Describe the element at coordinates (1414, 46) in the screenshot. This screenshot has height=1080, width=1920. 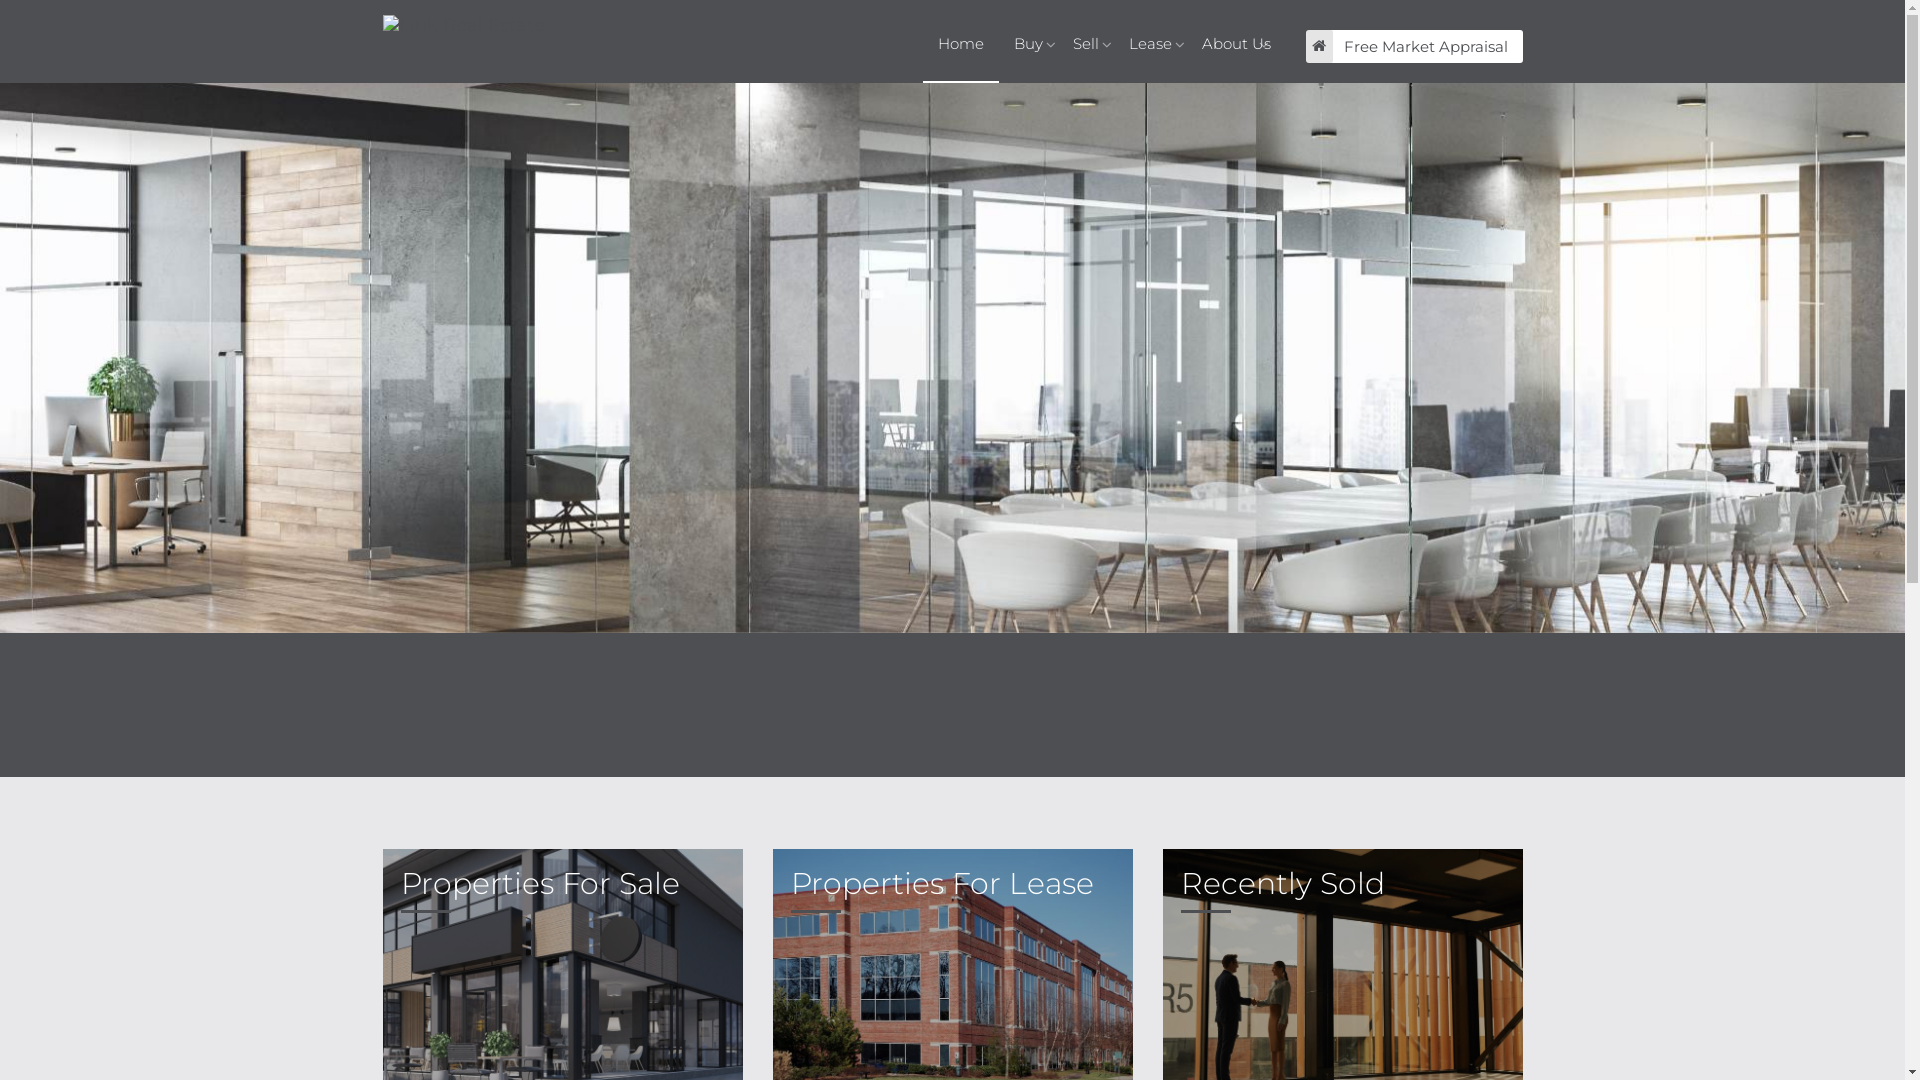
I see `Free Market Appraisal` at that location.